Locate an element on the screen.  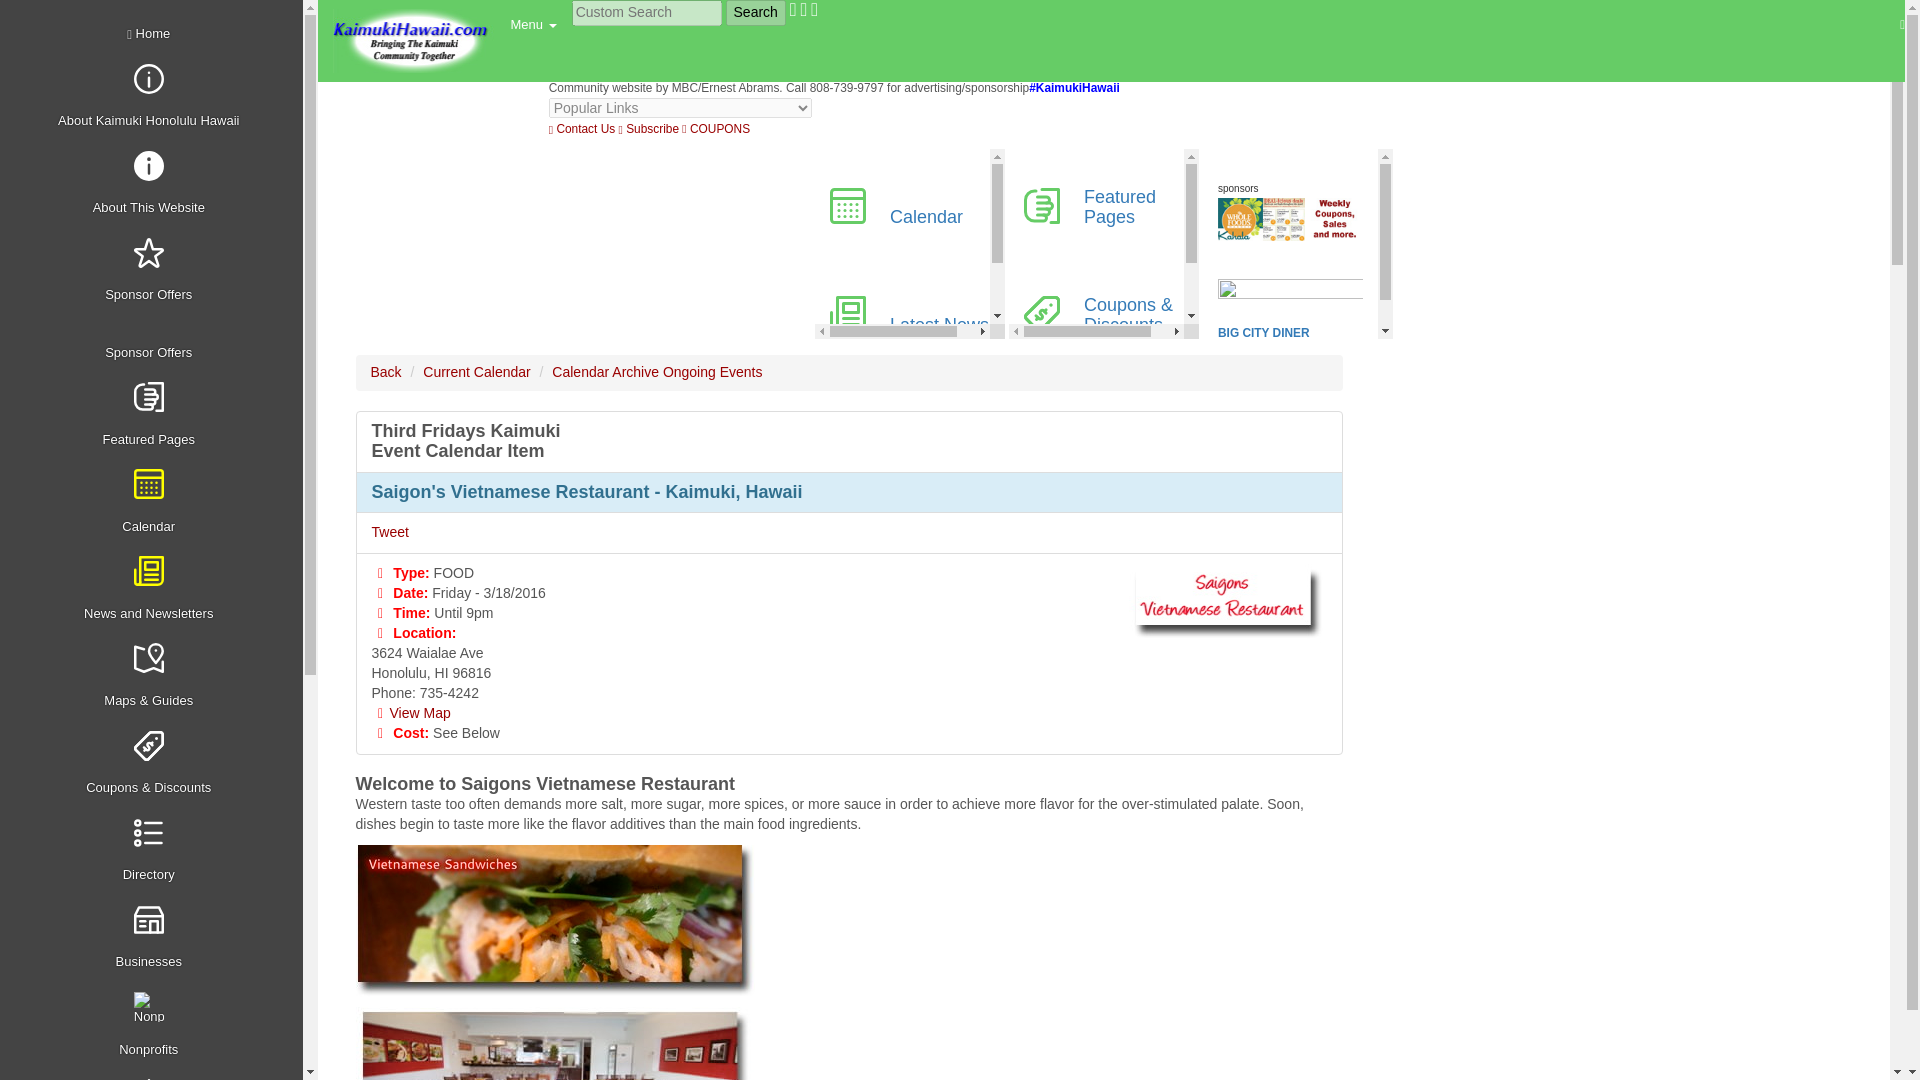
About This Website is located at coordinates (154, 184).